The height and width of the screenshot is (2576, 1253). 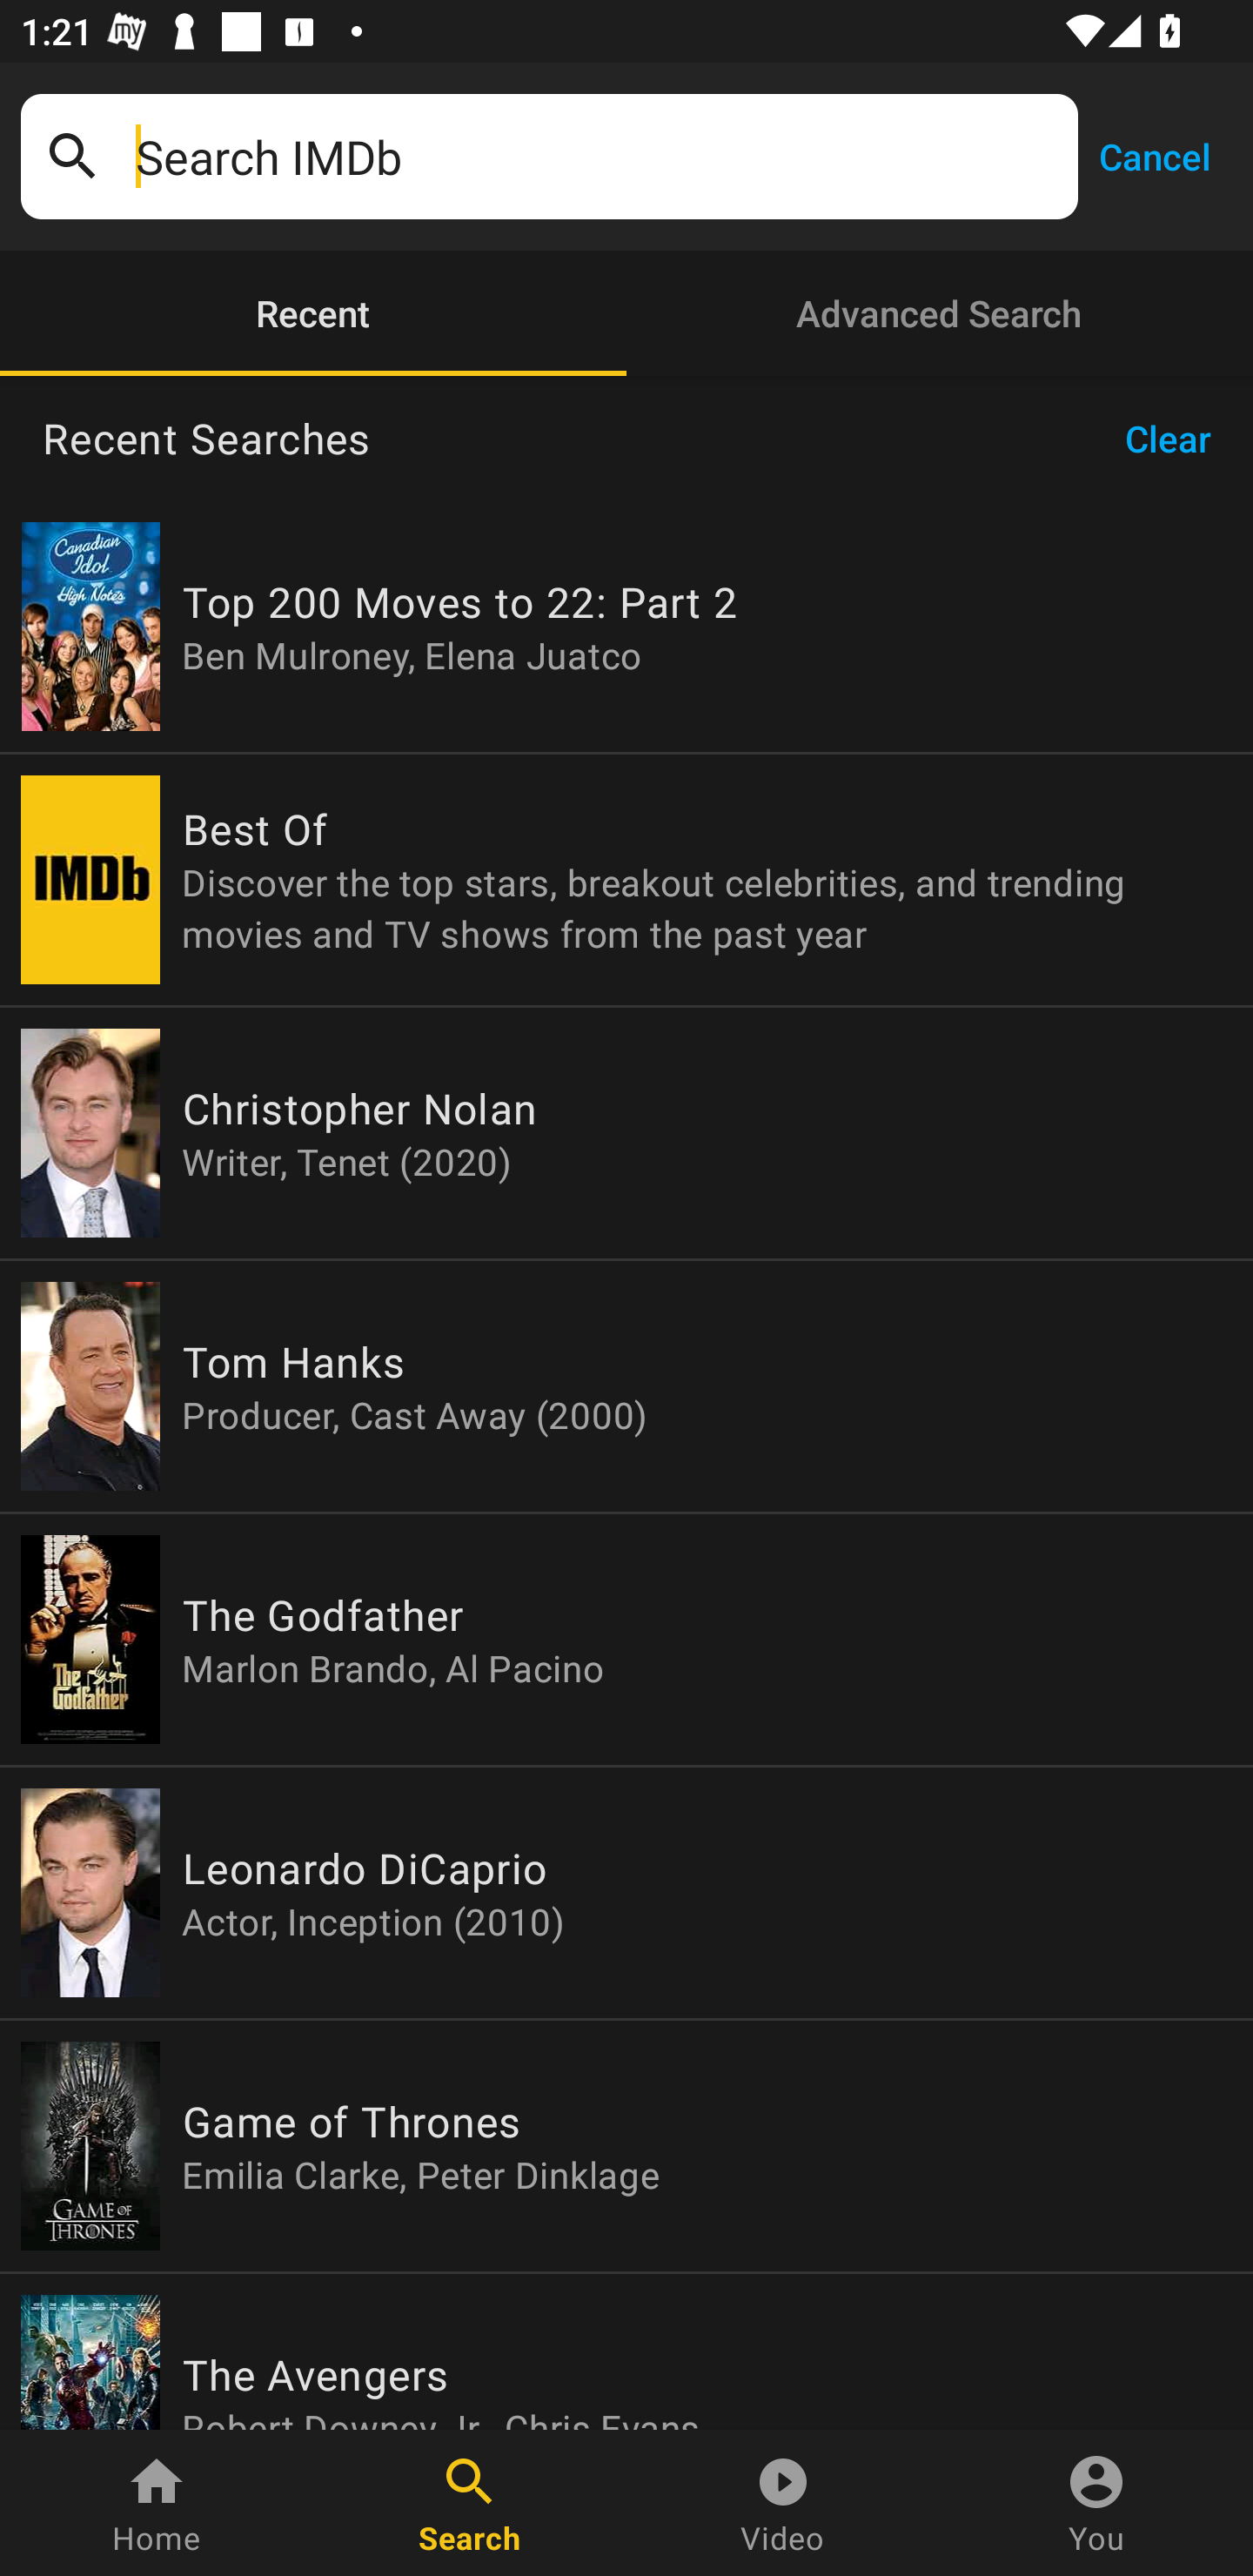 I want to click on Leonardo DiCaprio Actor, Inception (2010), so click(x=626, y=1892).